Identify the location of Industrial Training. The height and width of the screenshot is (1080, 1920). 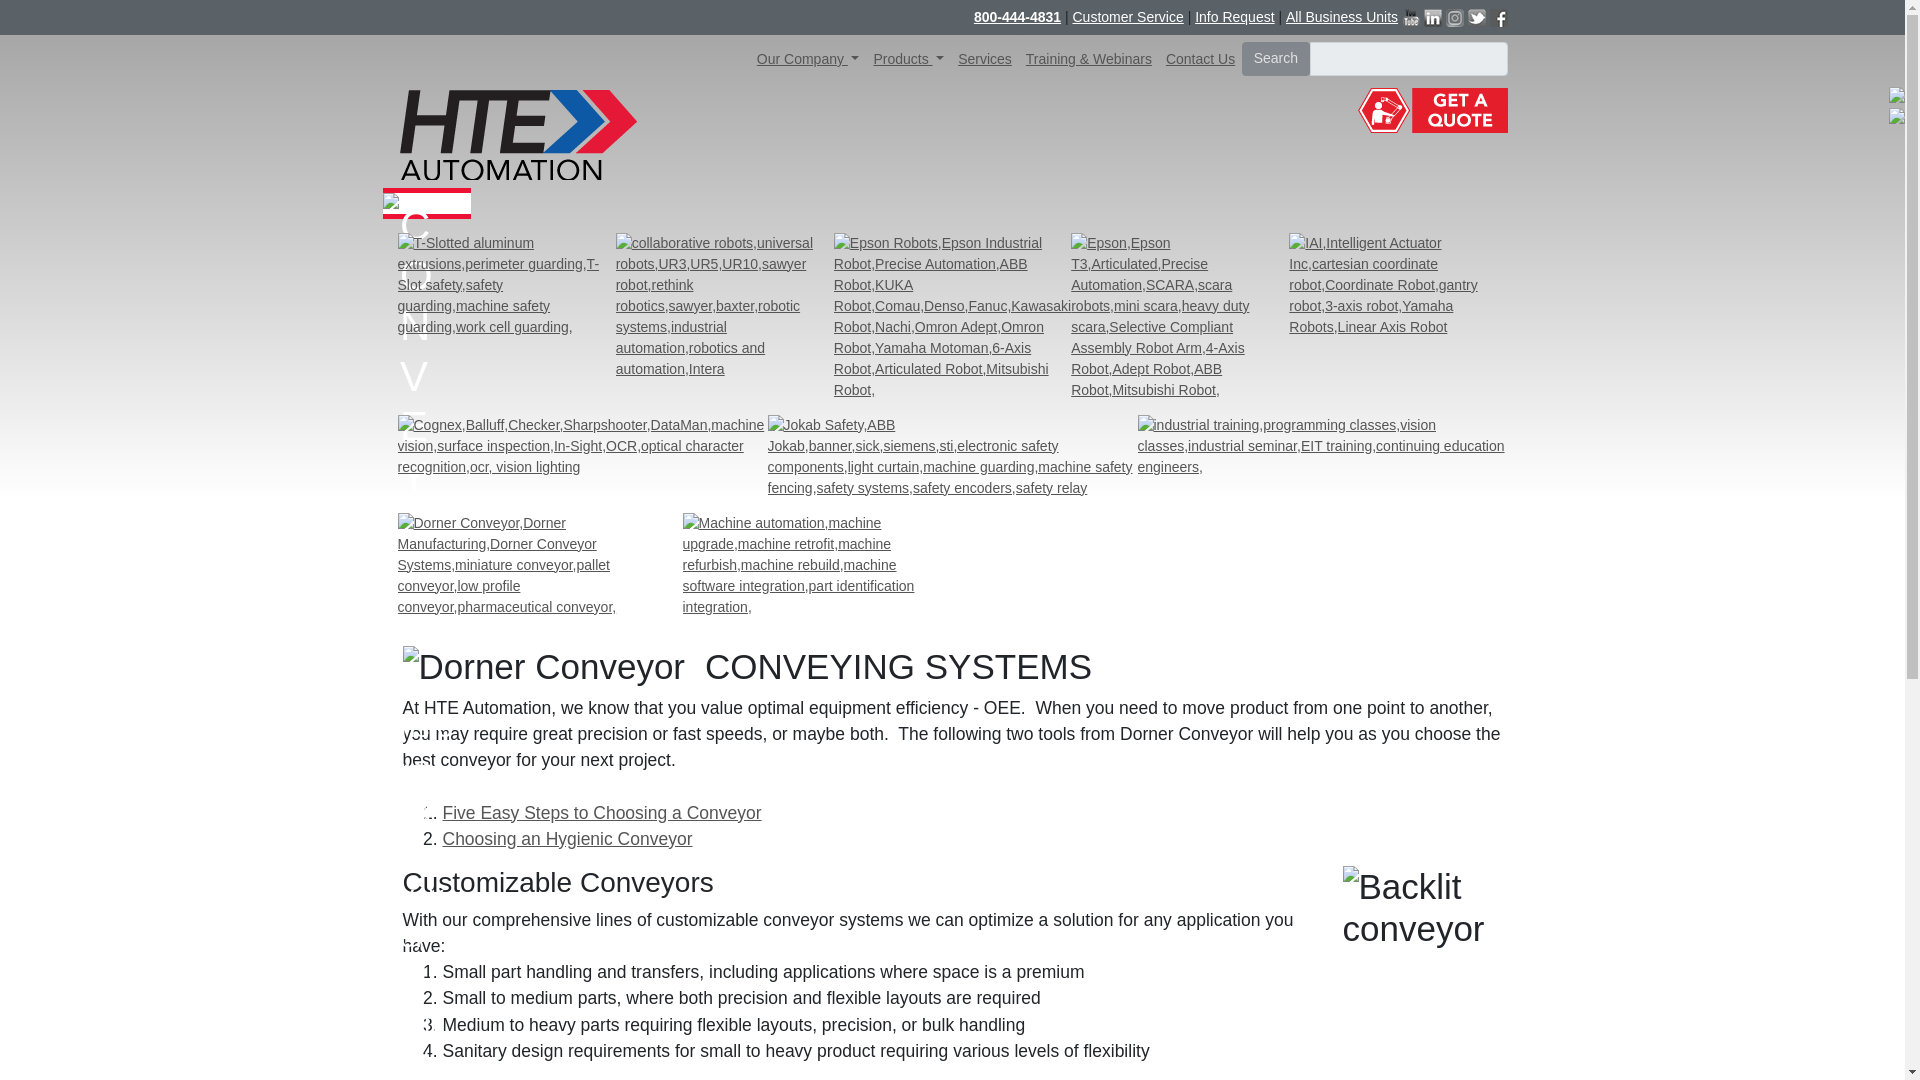
(1322, 445).